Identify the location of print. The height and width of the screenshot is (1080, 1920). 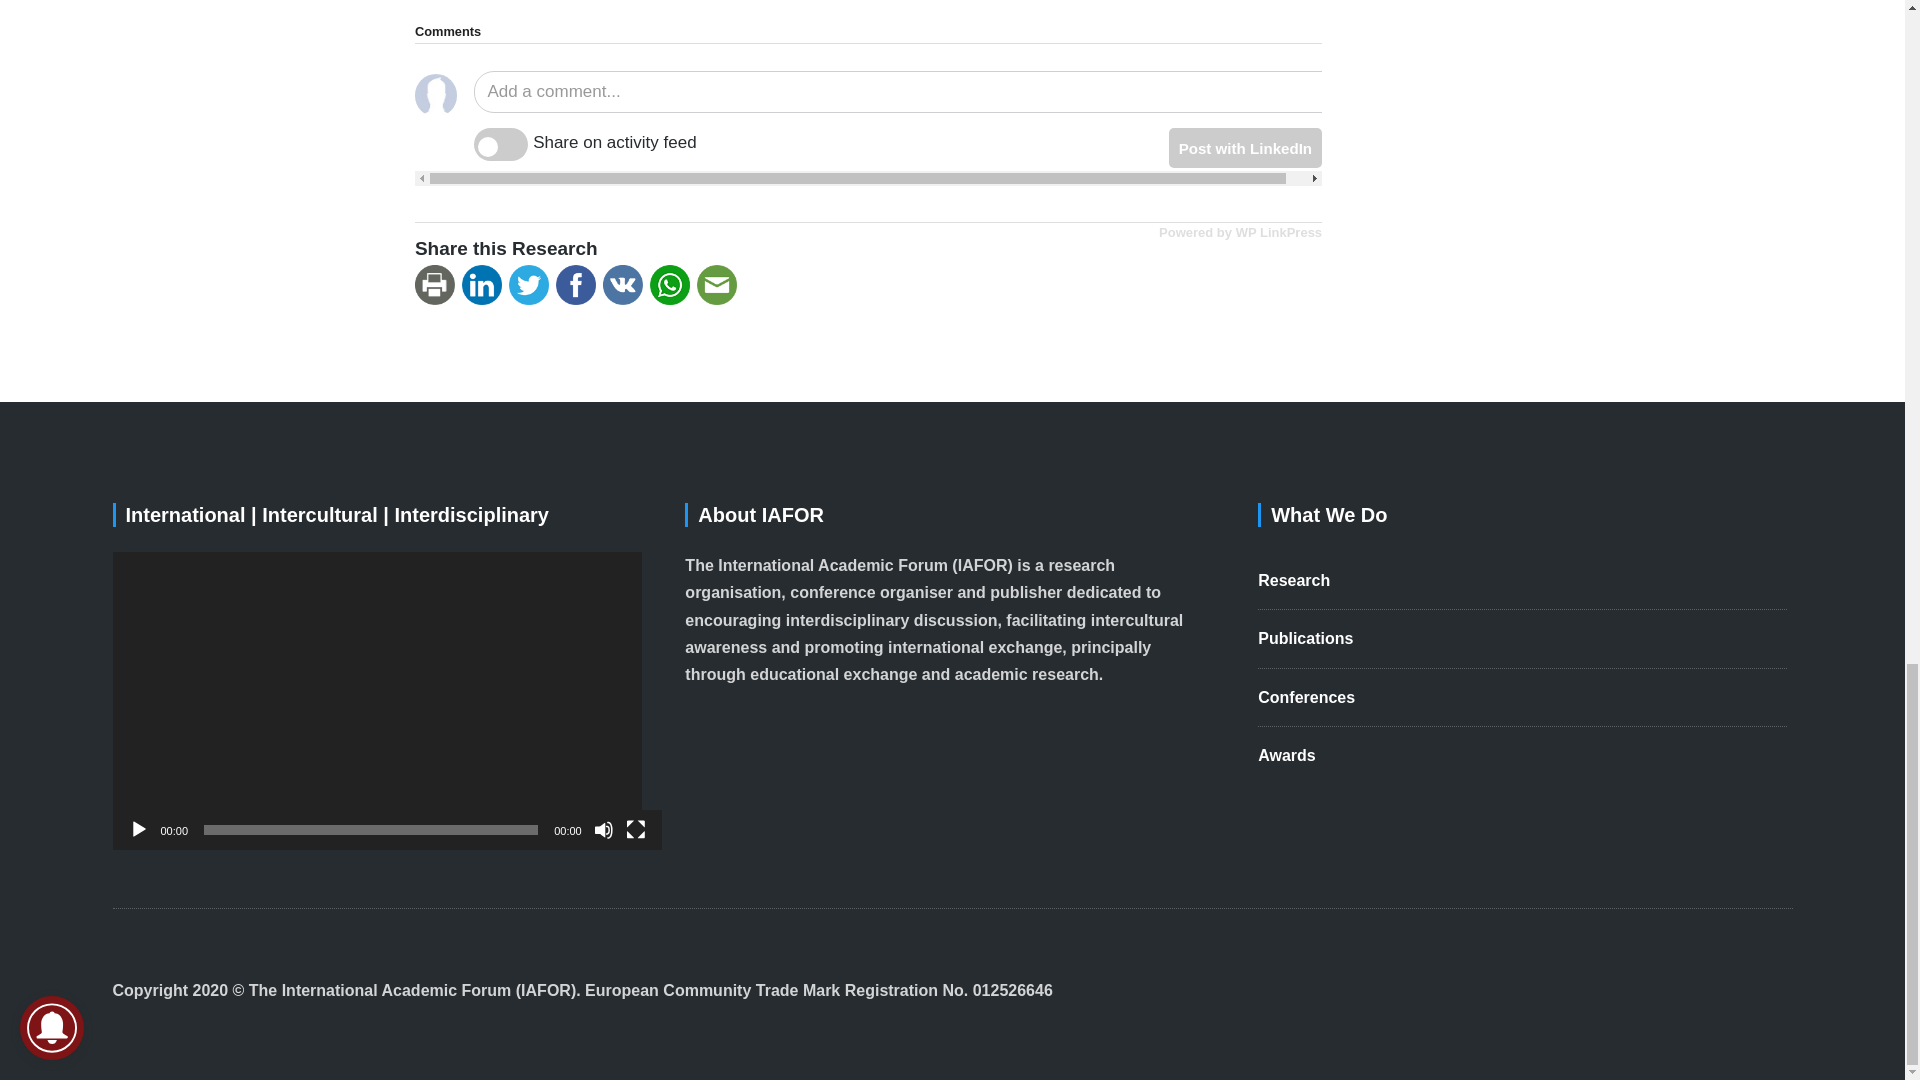
(438, 285).